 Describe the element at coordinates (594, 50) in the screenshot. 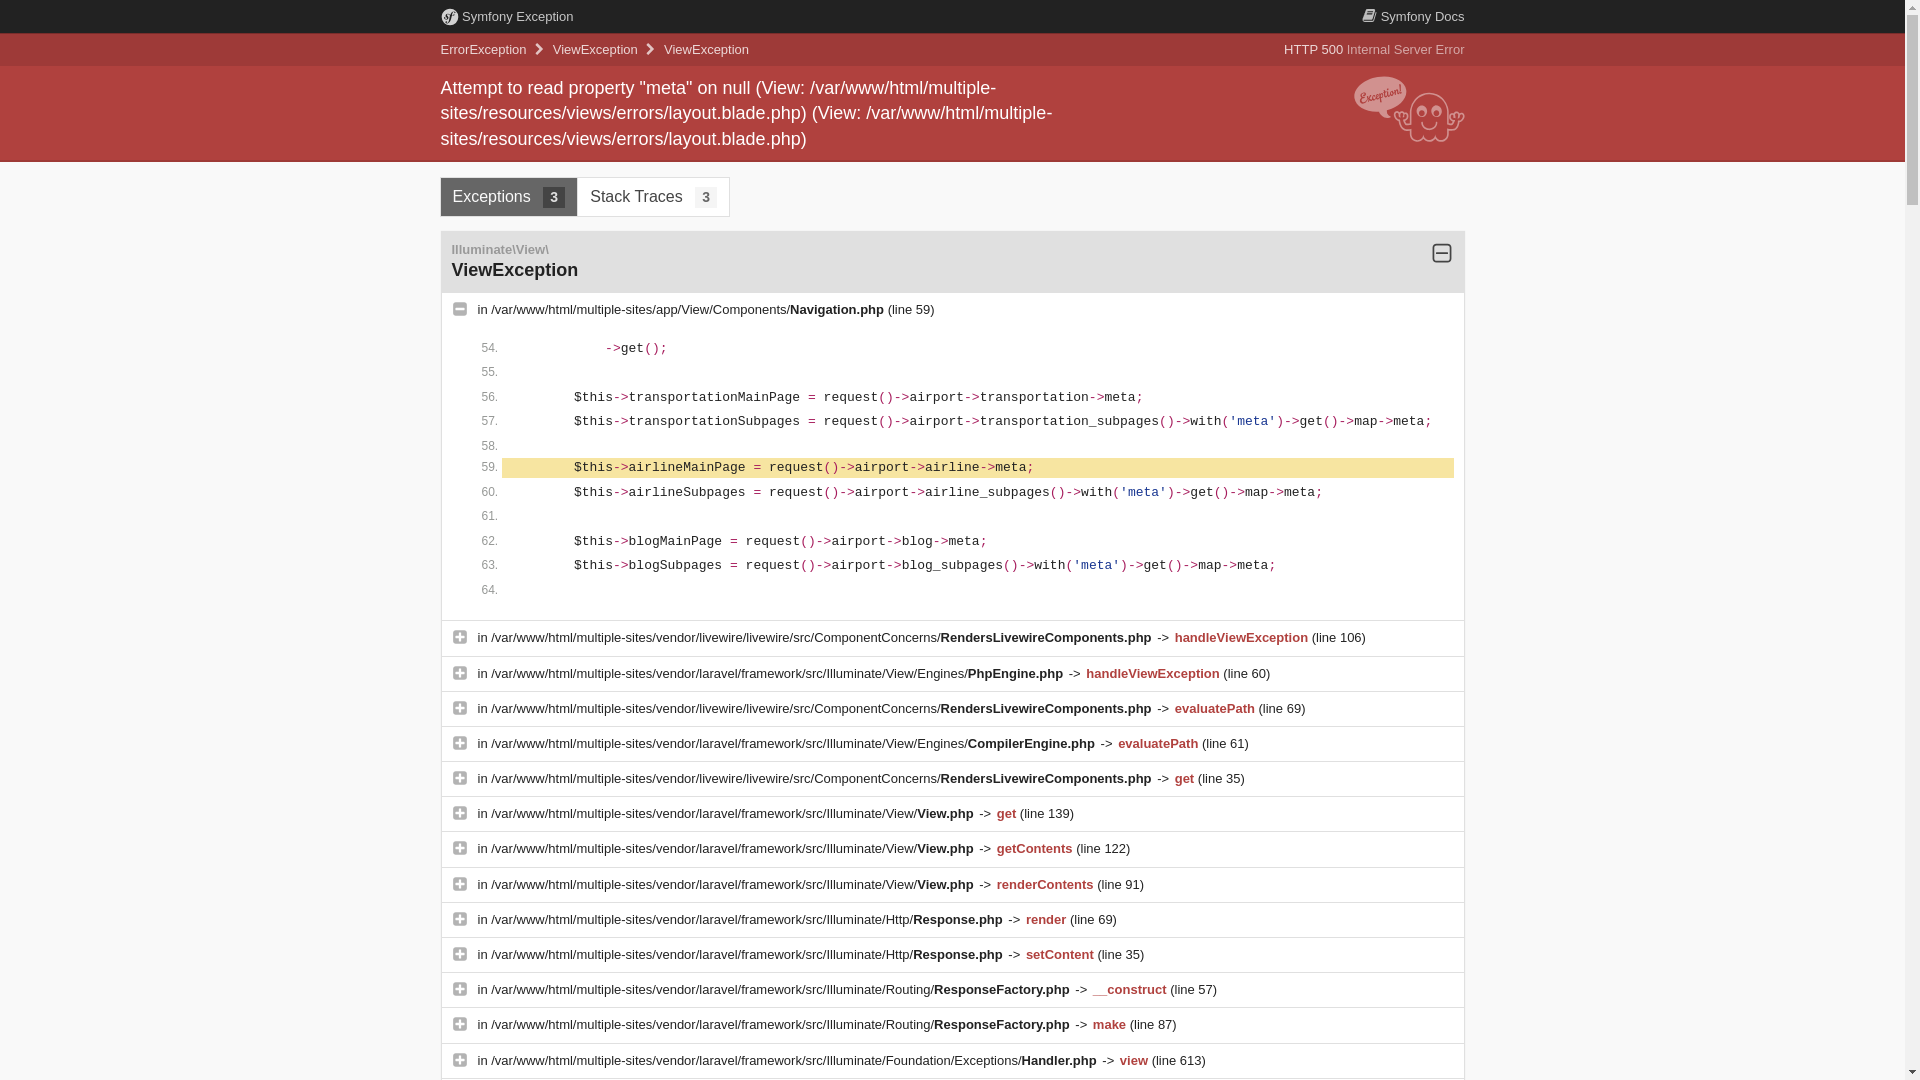

I see `ViewException` at that location.